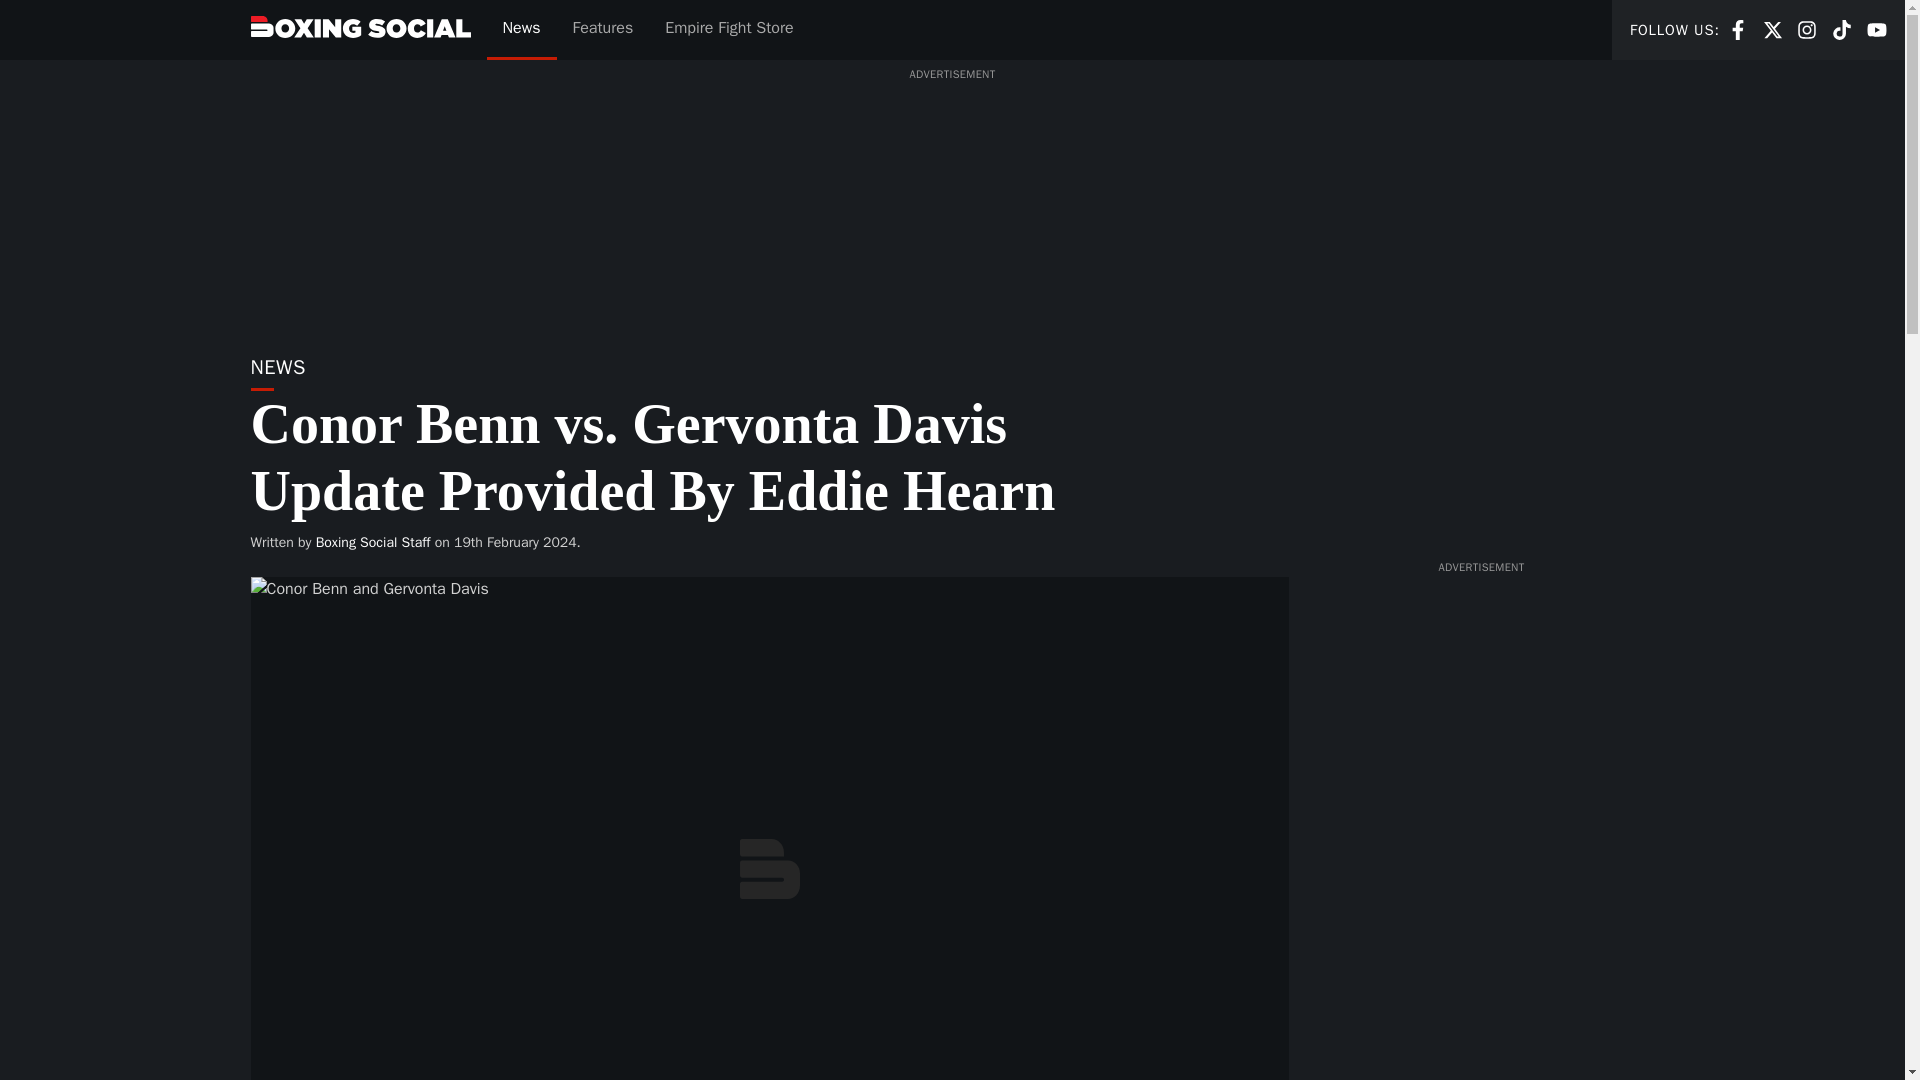 The height and width of the screenshot is (1080, 1920). I want to click on YOUTUBE, so click(1876, 30).